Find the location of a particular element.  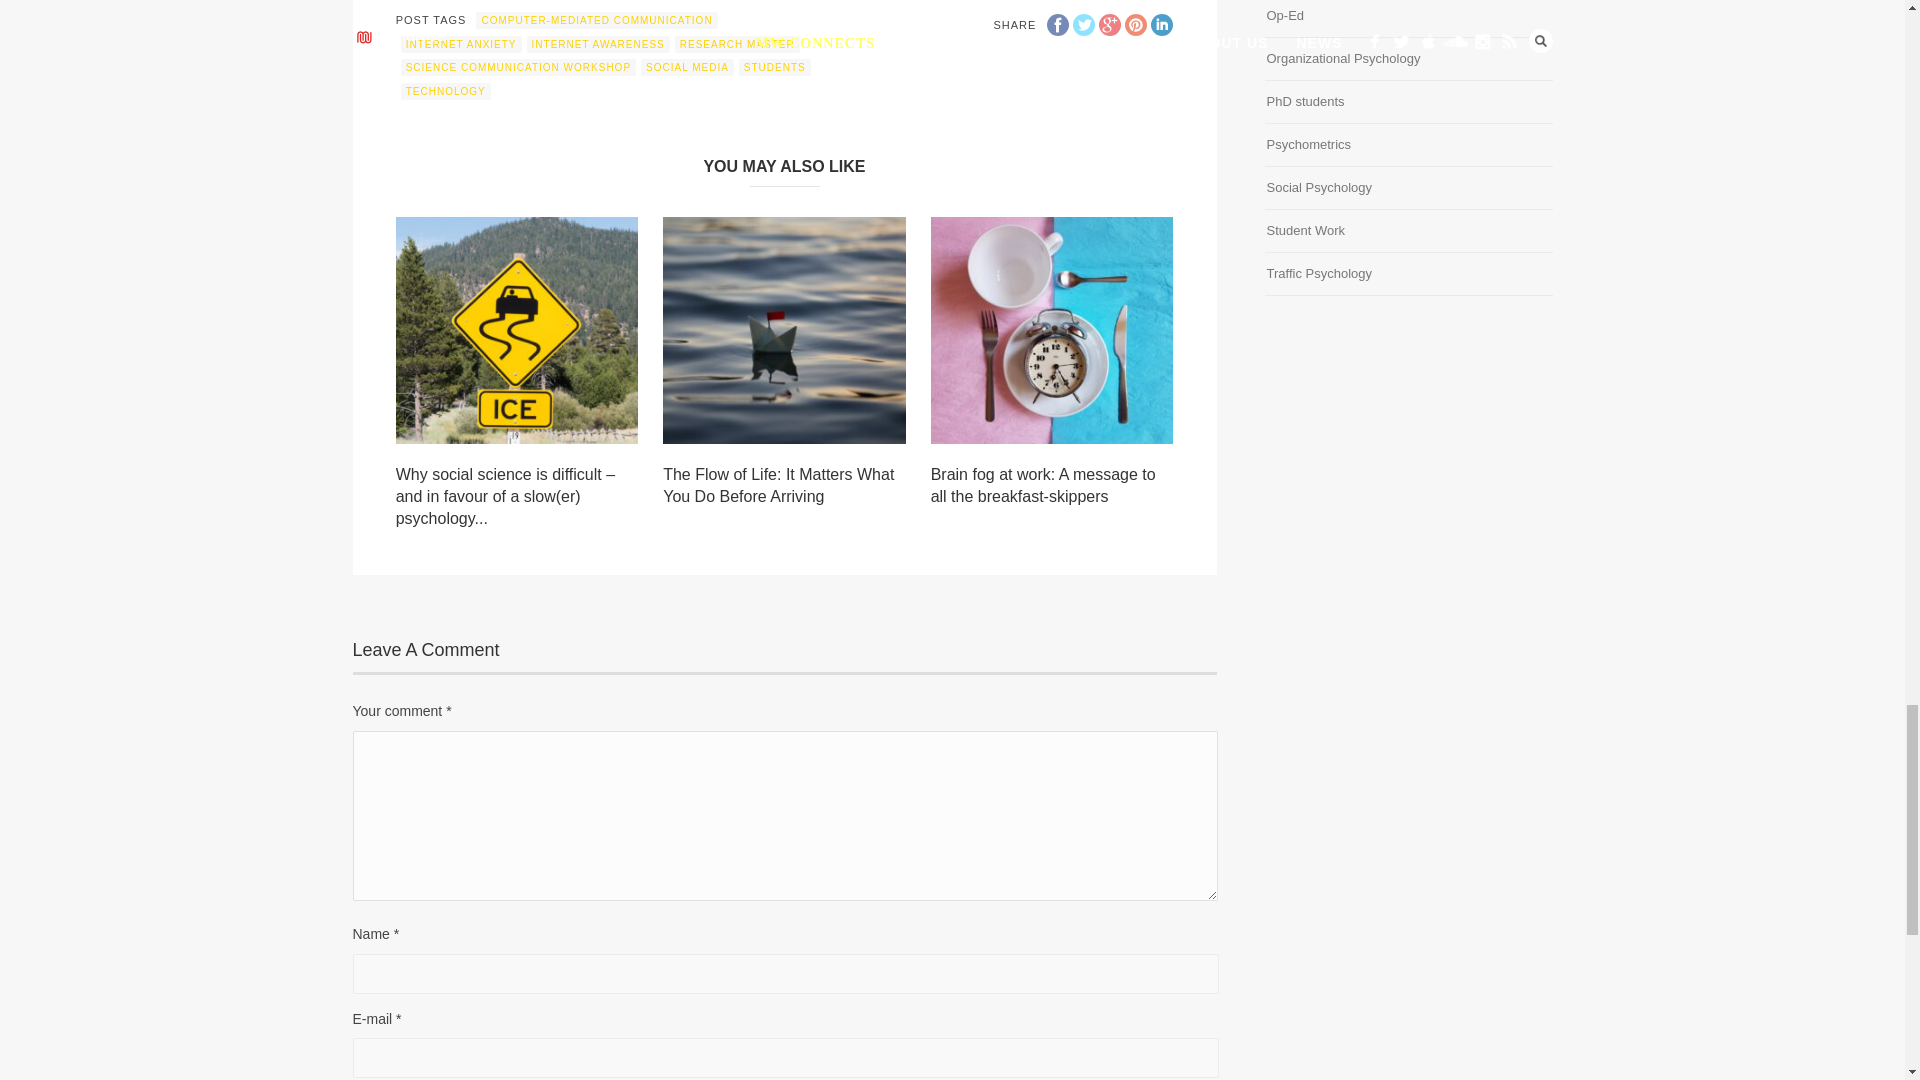

Twitter is located at coordinates (1084, 24).